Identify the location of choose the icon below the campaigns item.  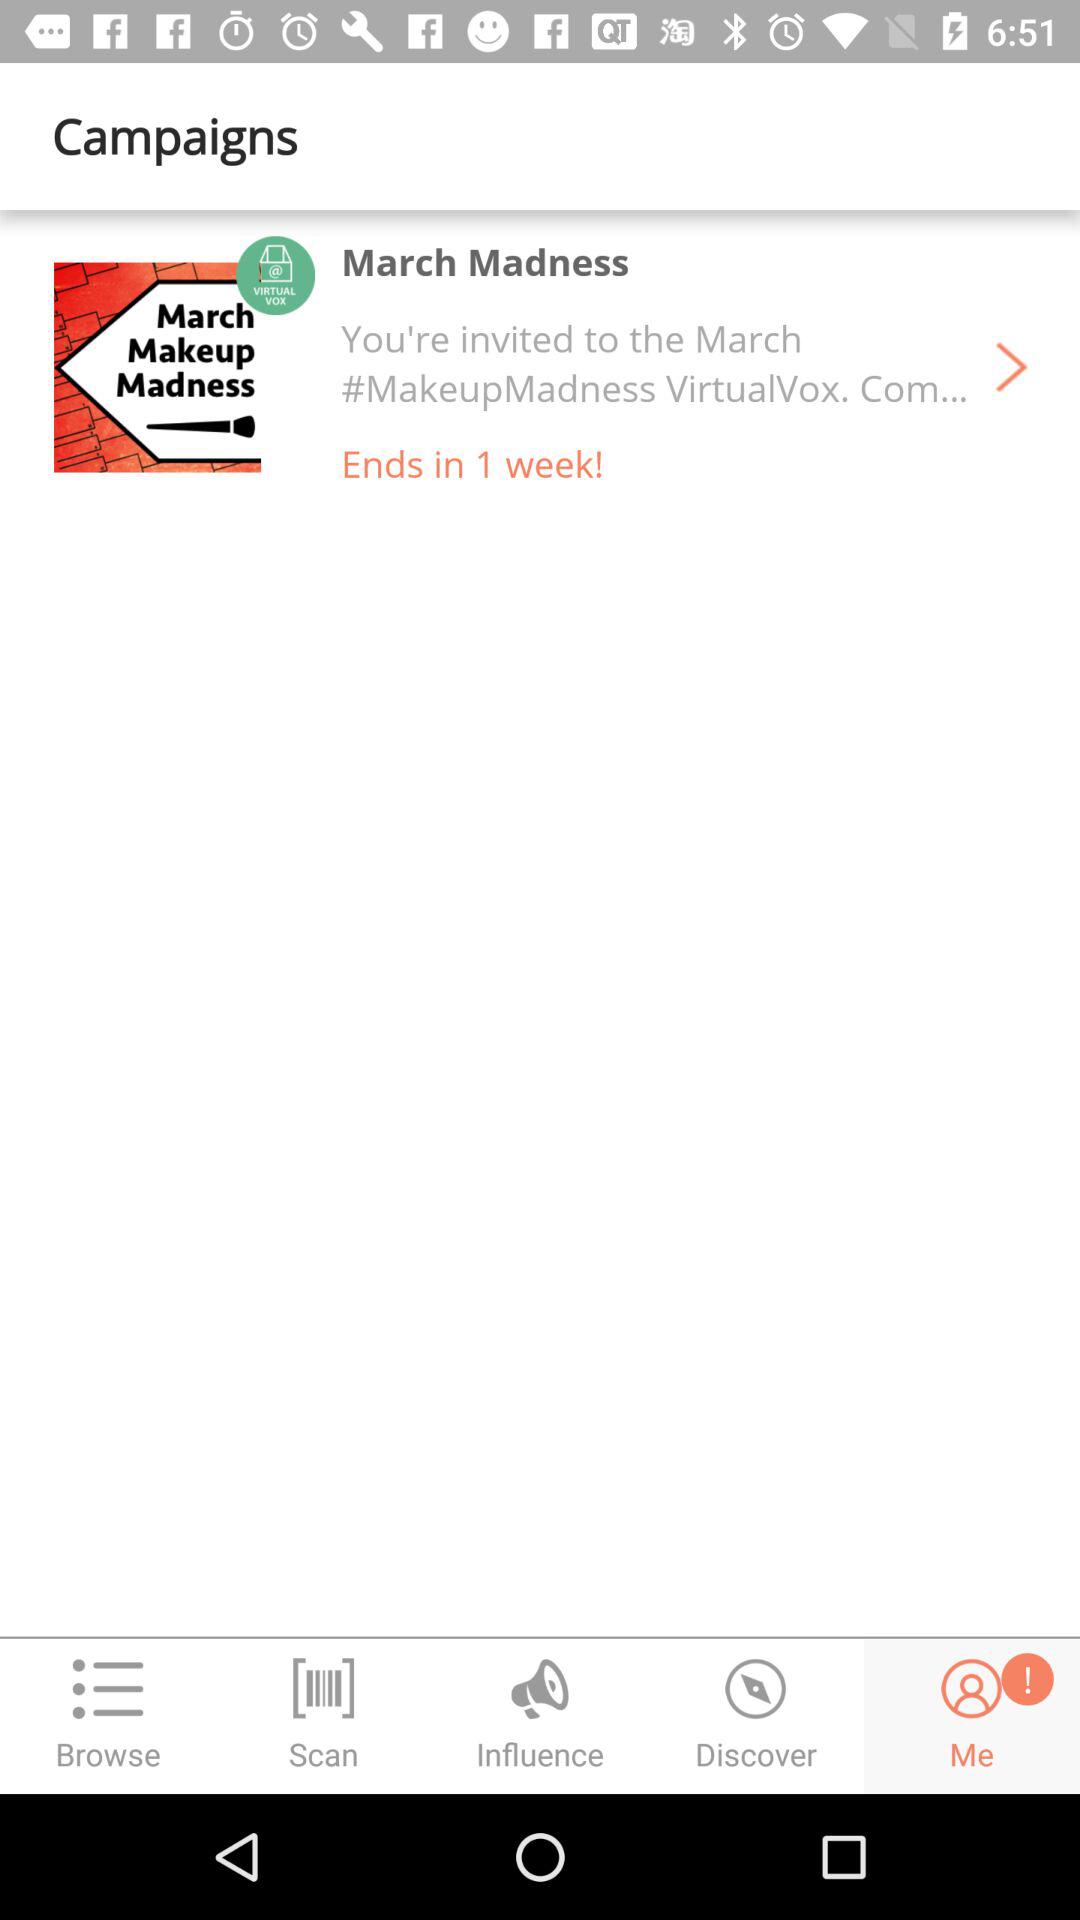
(183, 367).